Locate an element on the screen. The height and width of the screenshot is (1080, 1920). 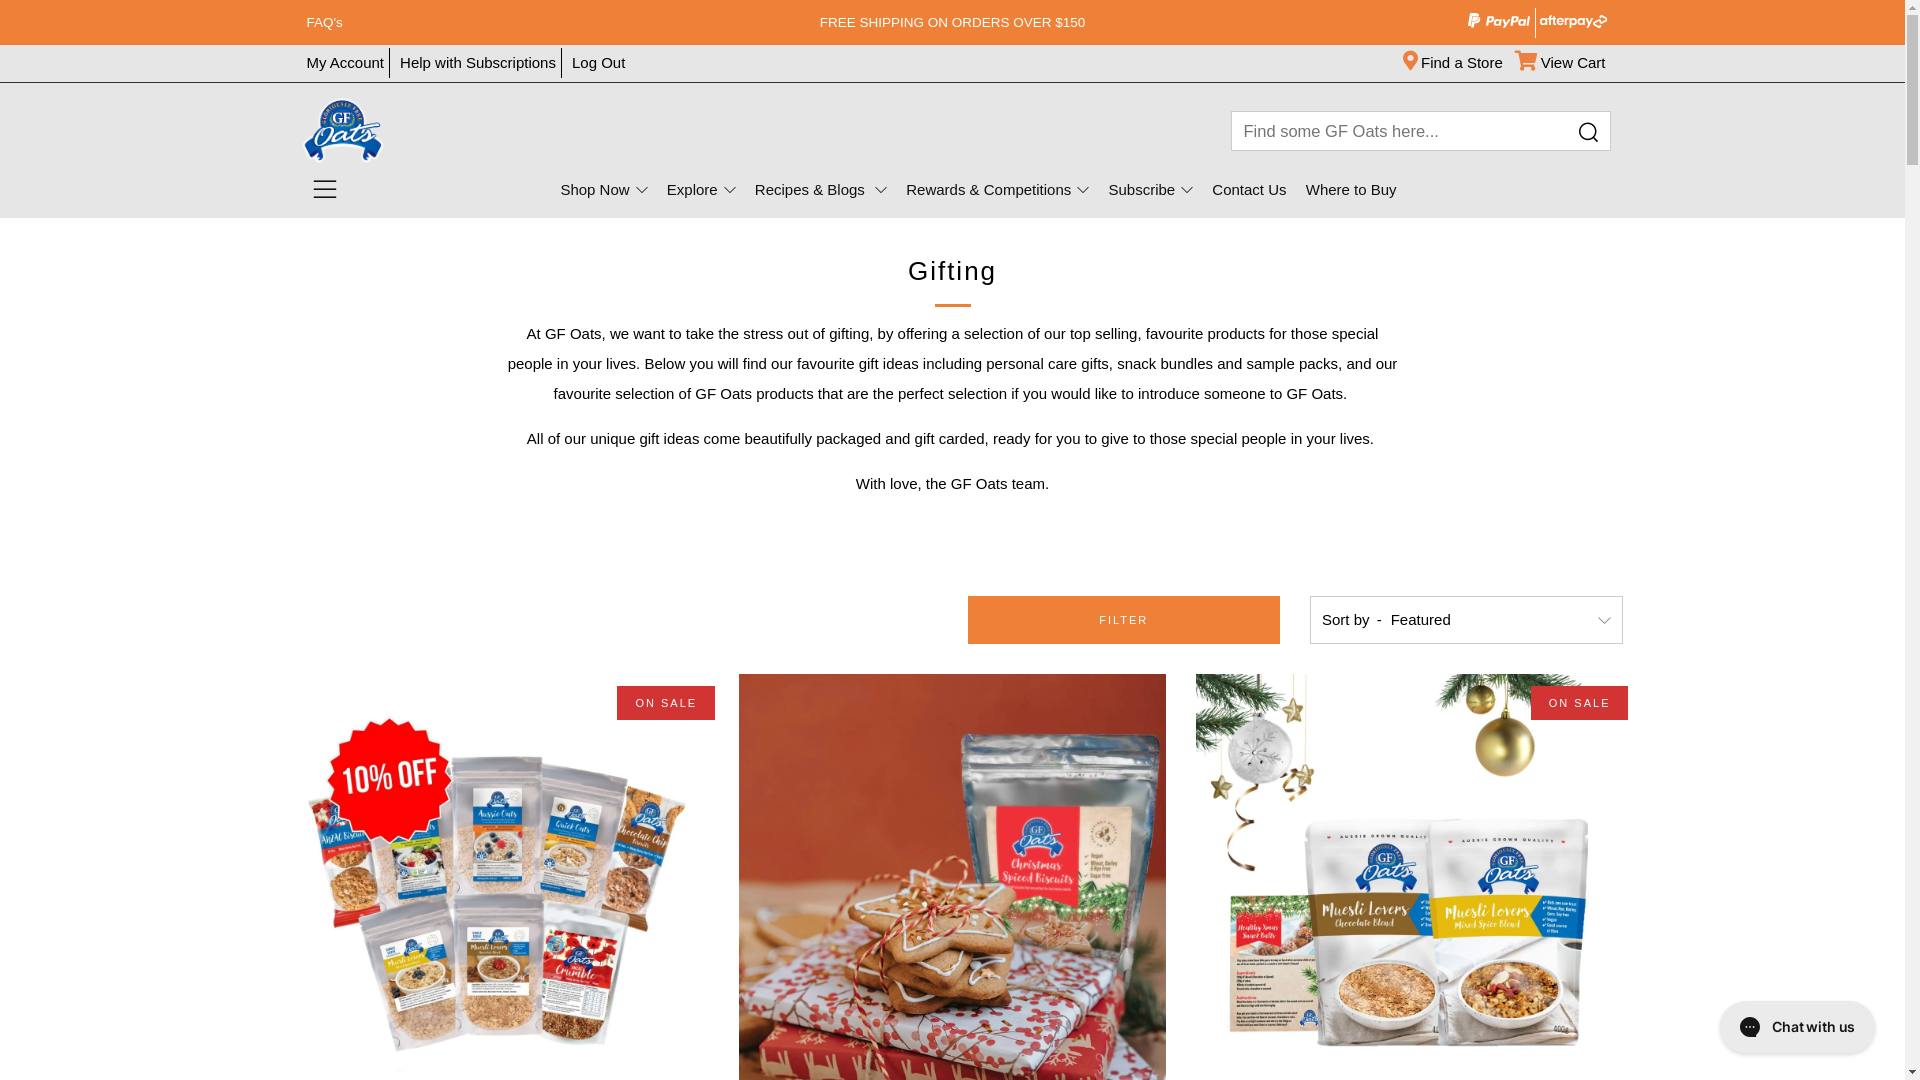
Recipes & Blogs is located at coordinates (821, 190).